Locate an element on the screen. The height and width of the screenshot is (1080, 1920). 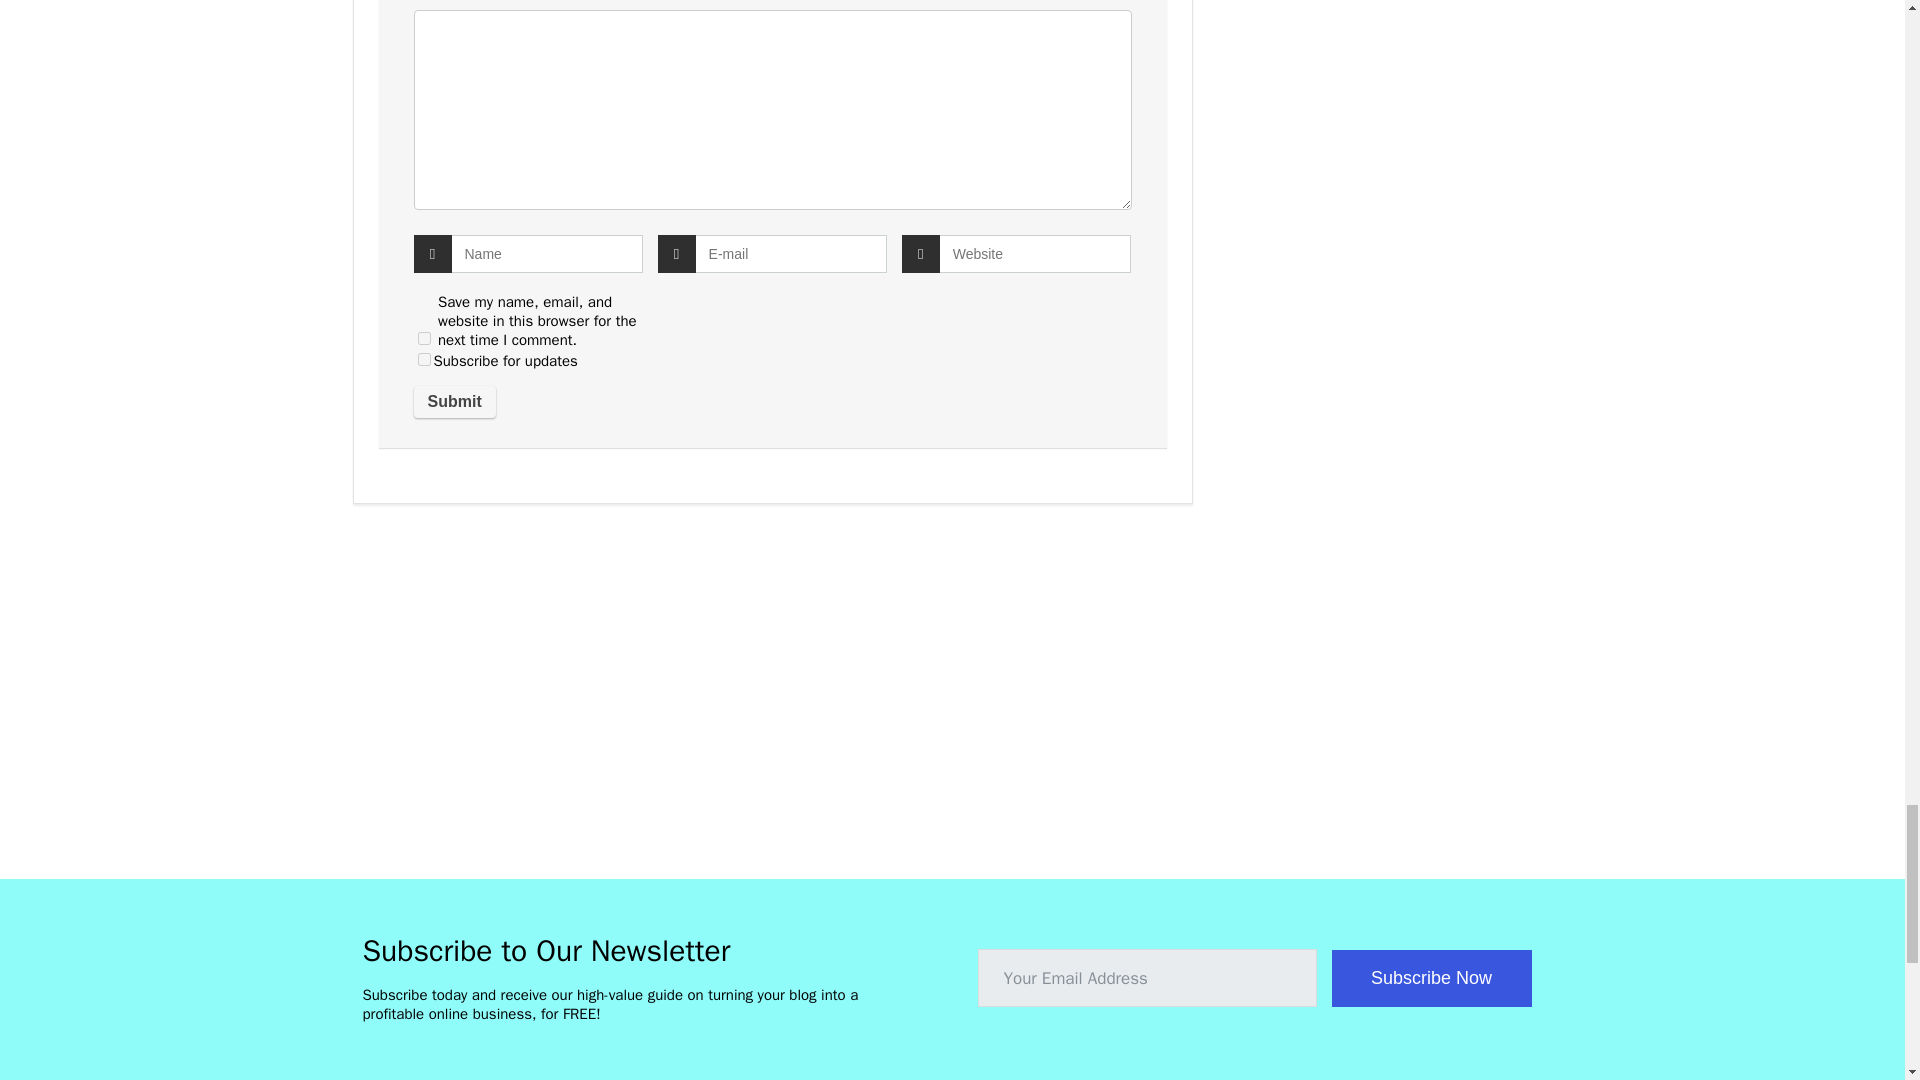
yes is located at coordinates (424, 360).